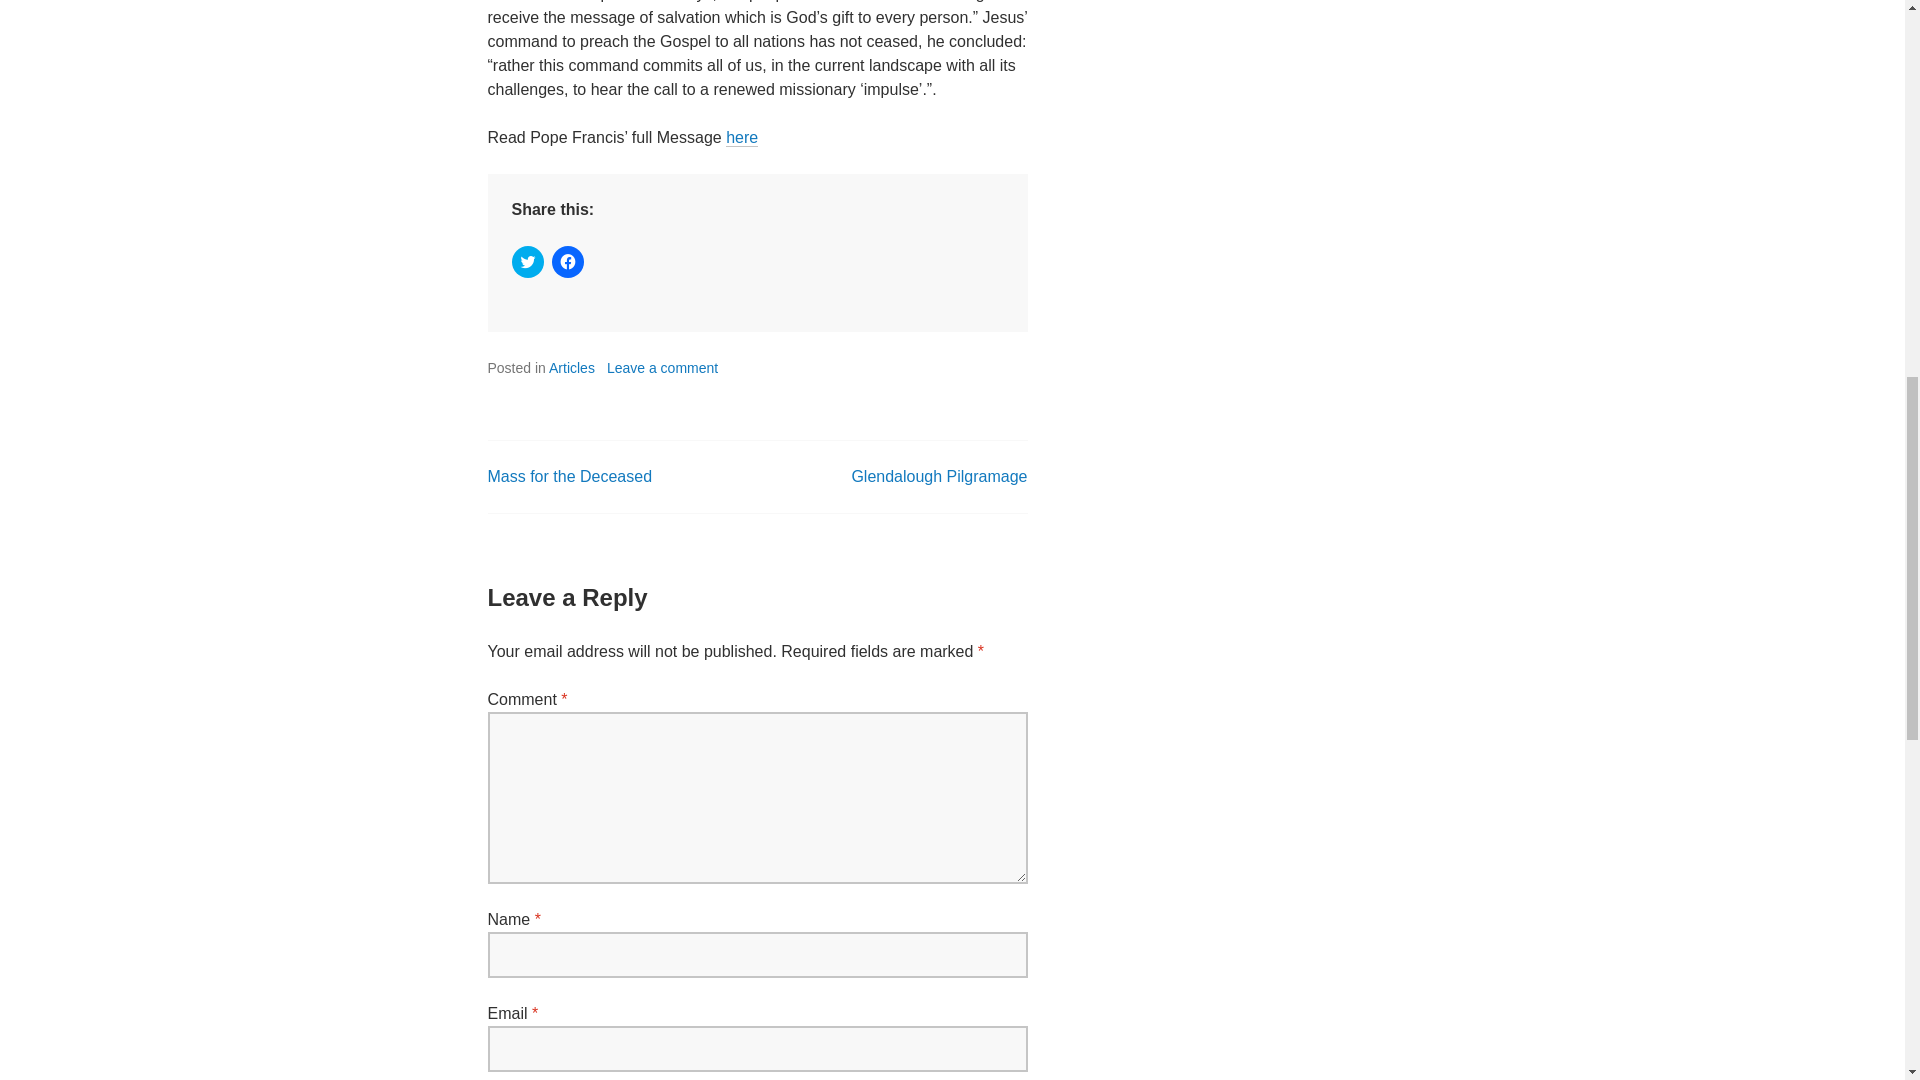 The image size is (1920, 1080). What do you see at coordinates (938, 476) in the screenshot?
I see `Glendalough Pilgramage` at bounding box center [938, 476].